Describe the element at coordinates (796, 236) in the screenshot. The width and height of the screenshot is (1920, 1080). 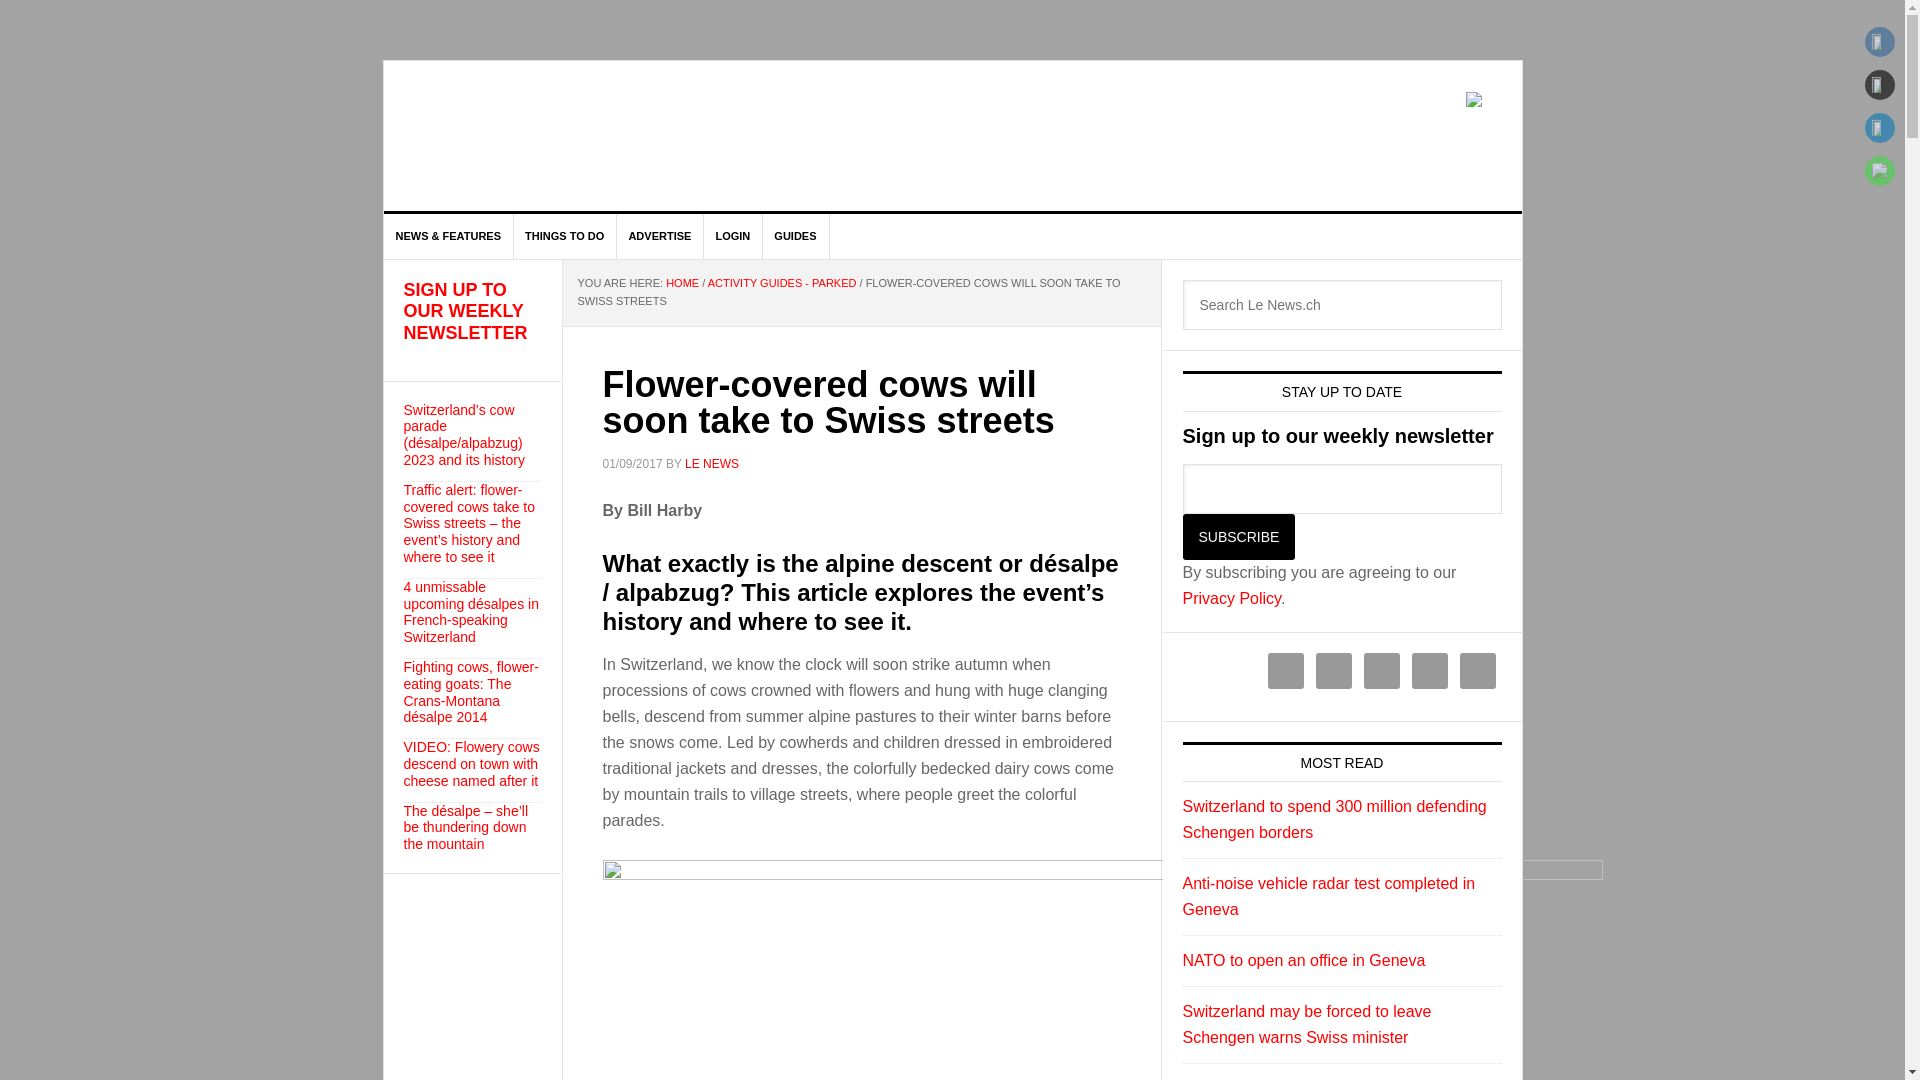
I see `GUIDES` at that location.